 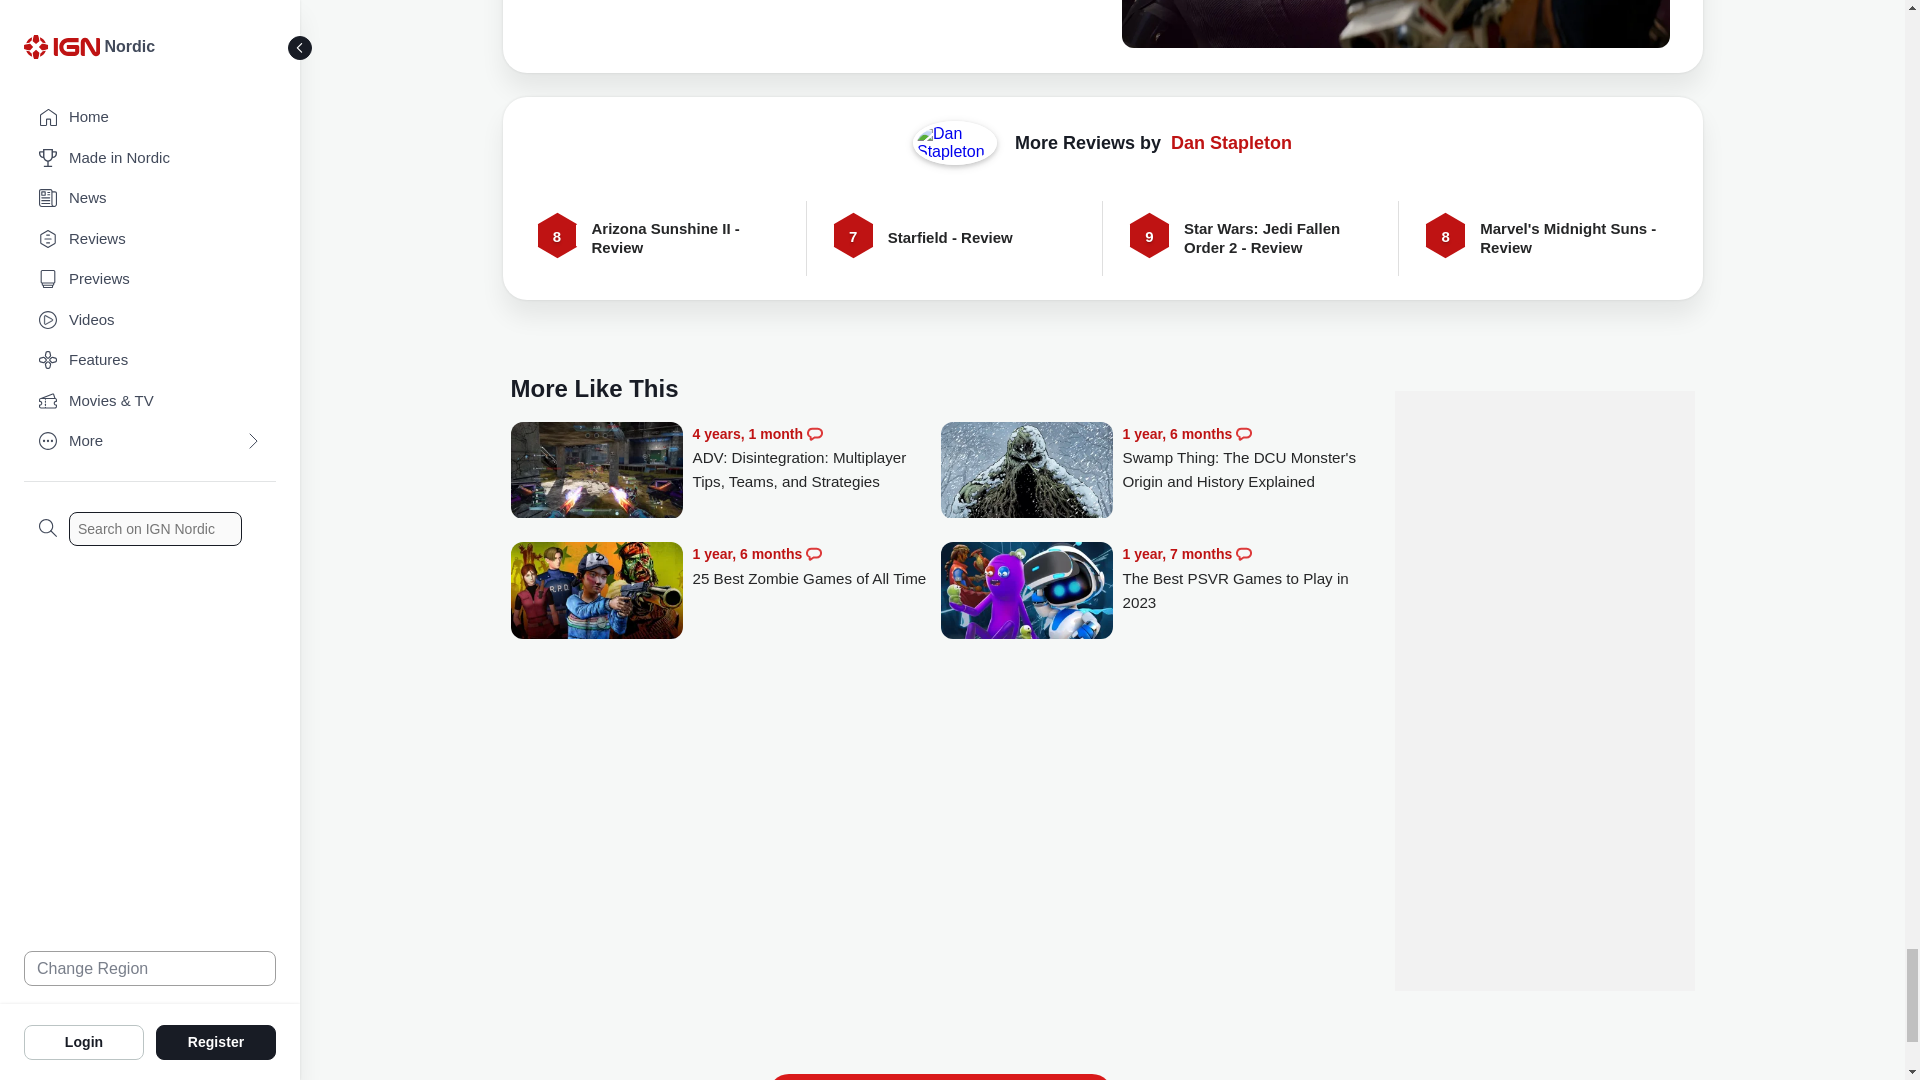 What do you see at coordinates (596, 592) in the screenshot?
I see `25 Best Zombie Games of All Time` at bounding box center [596, 592].